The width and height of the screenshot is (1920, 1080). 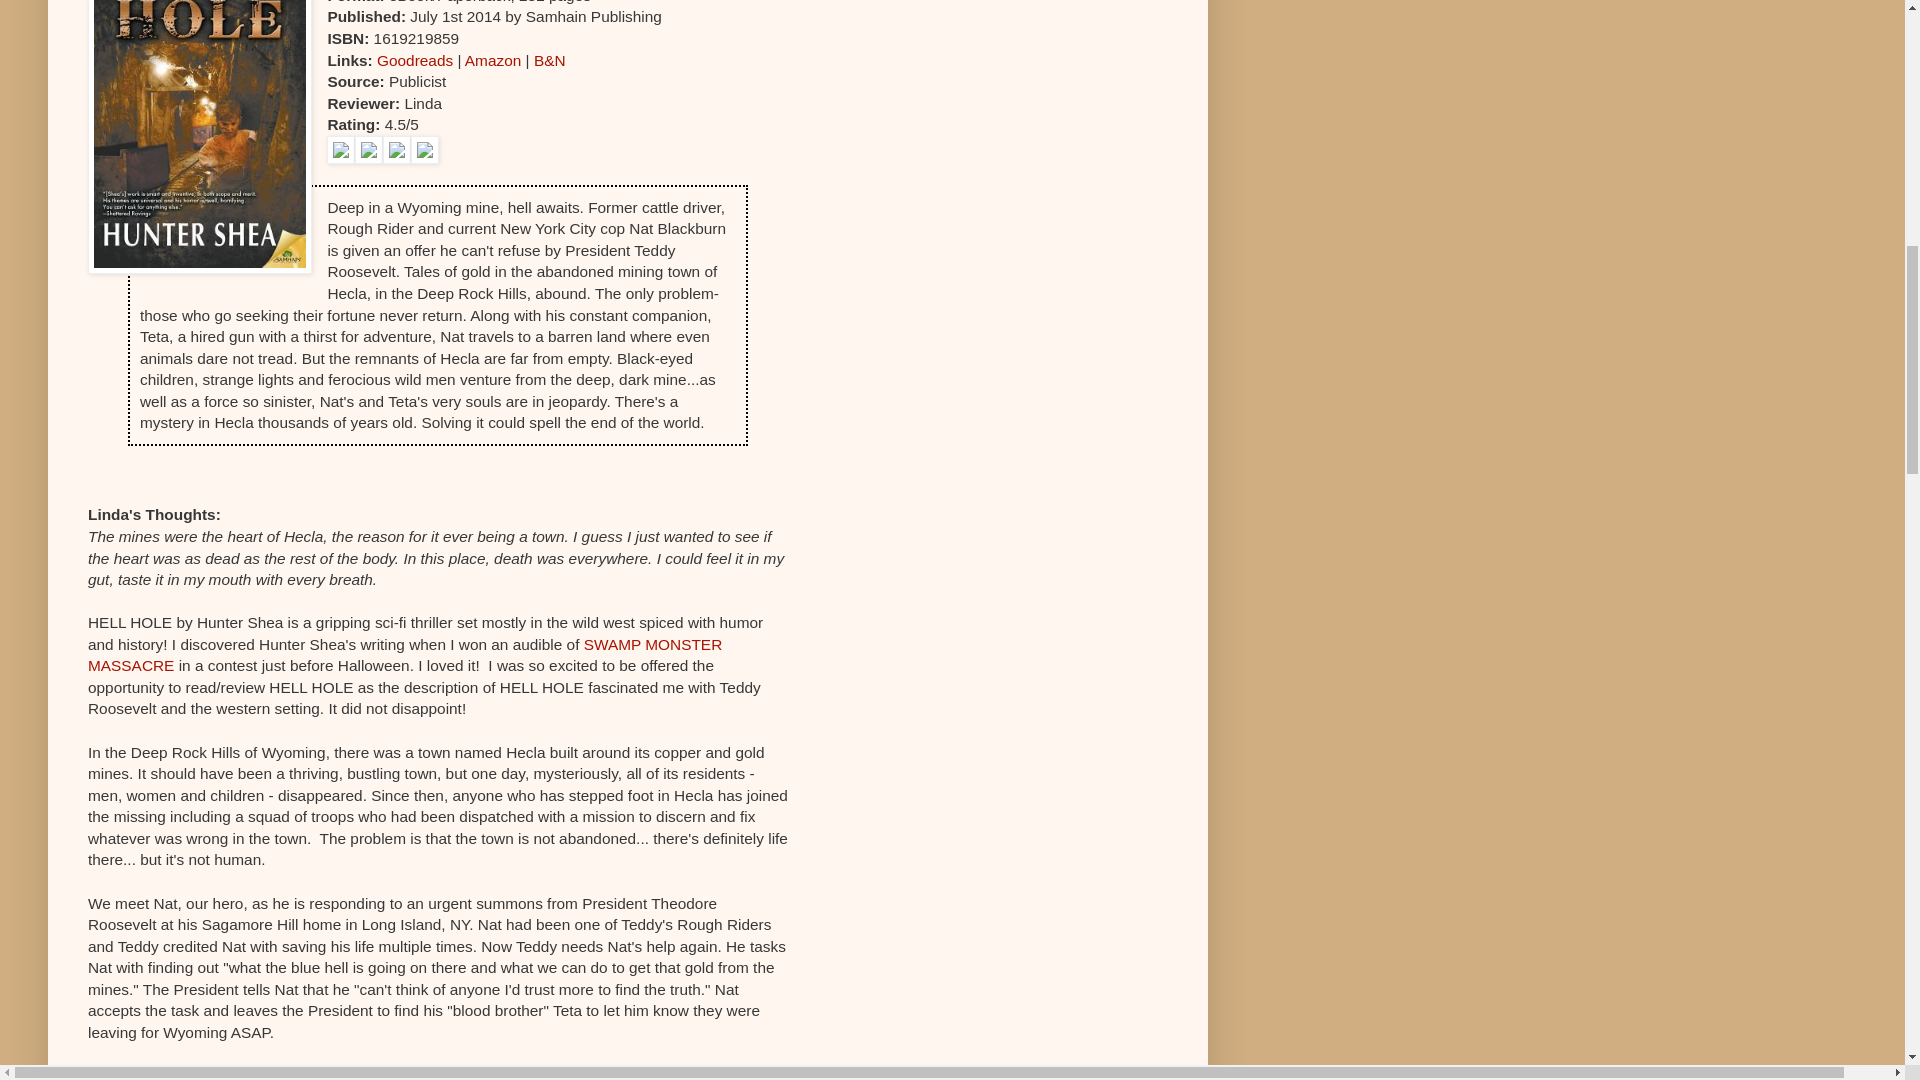 I want to click on SWAMP MONSTER MASSACRE, so click(x=404, y=656).